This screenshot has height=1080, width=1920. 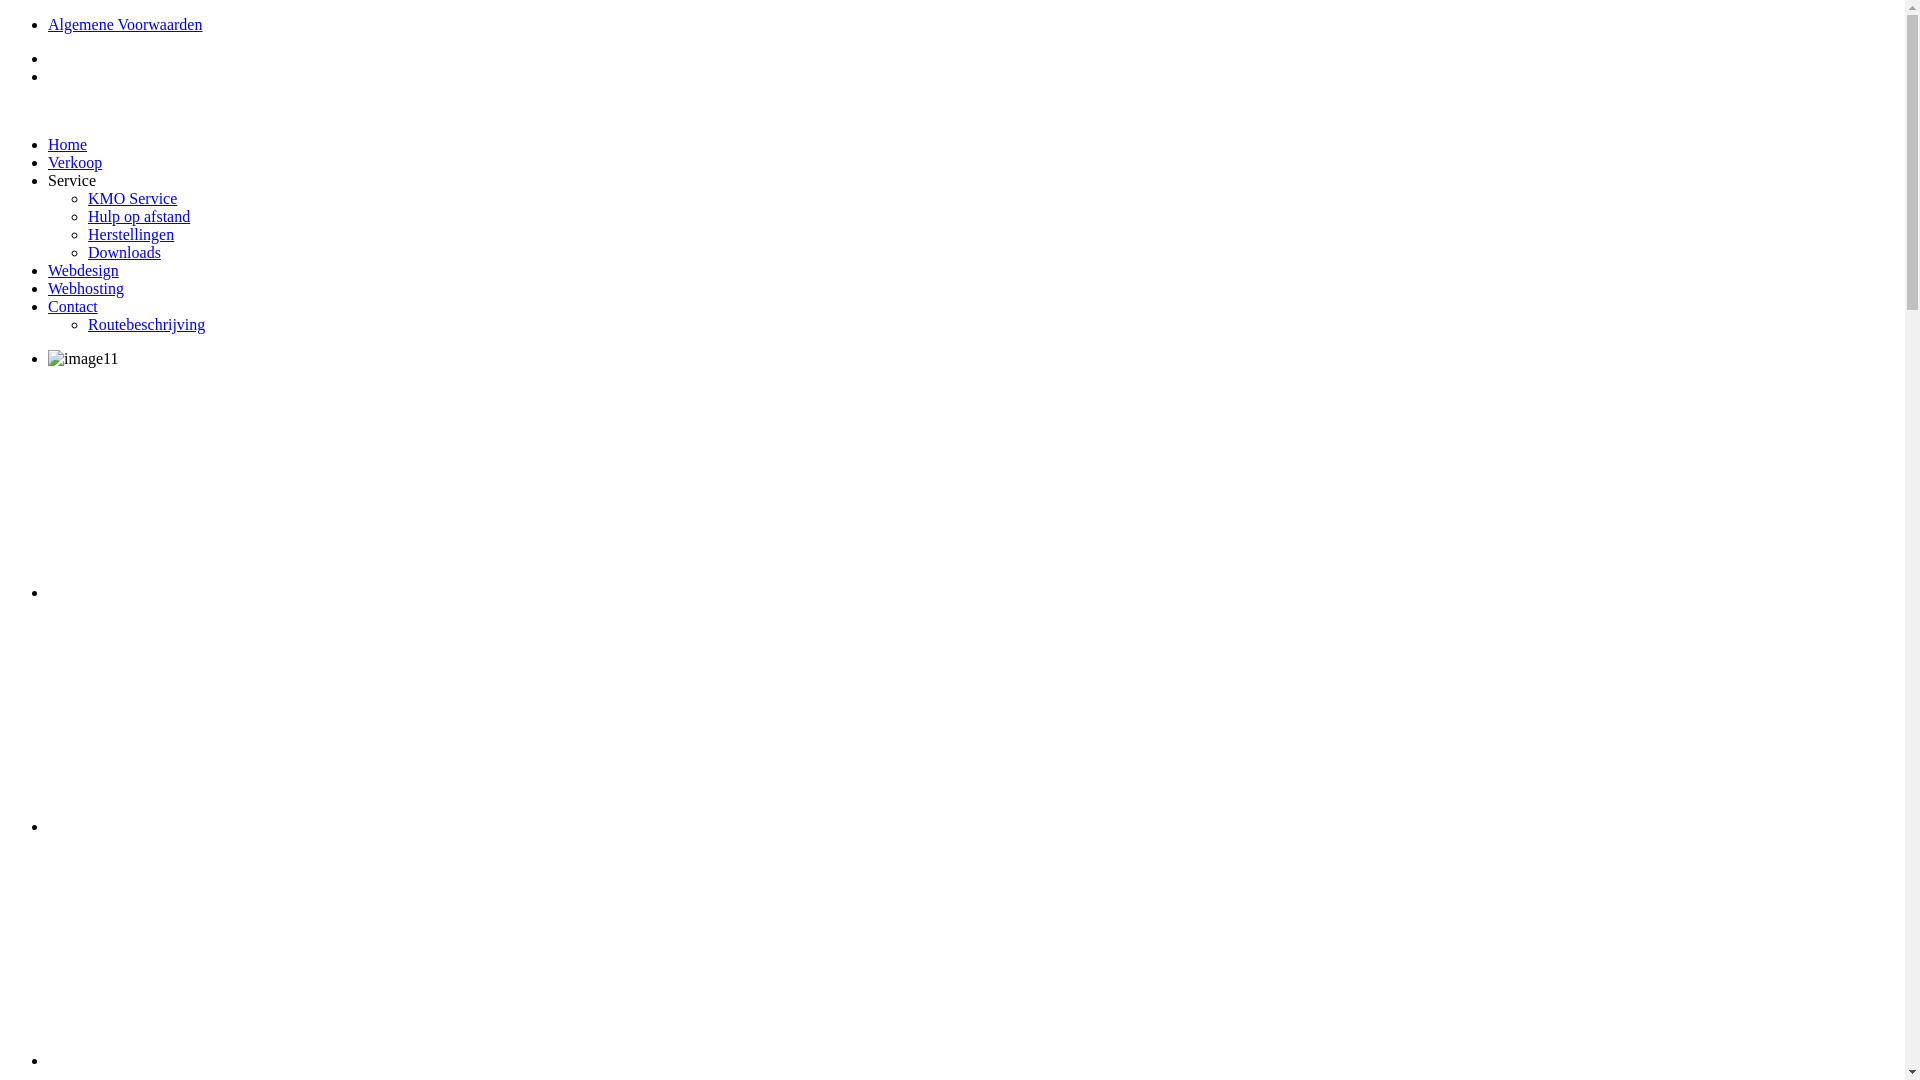 I want to click on Webdesign, so click(x=84, y=270).